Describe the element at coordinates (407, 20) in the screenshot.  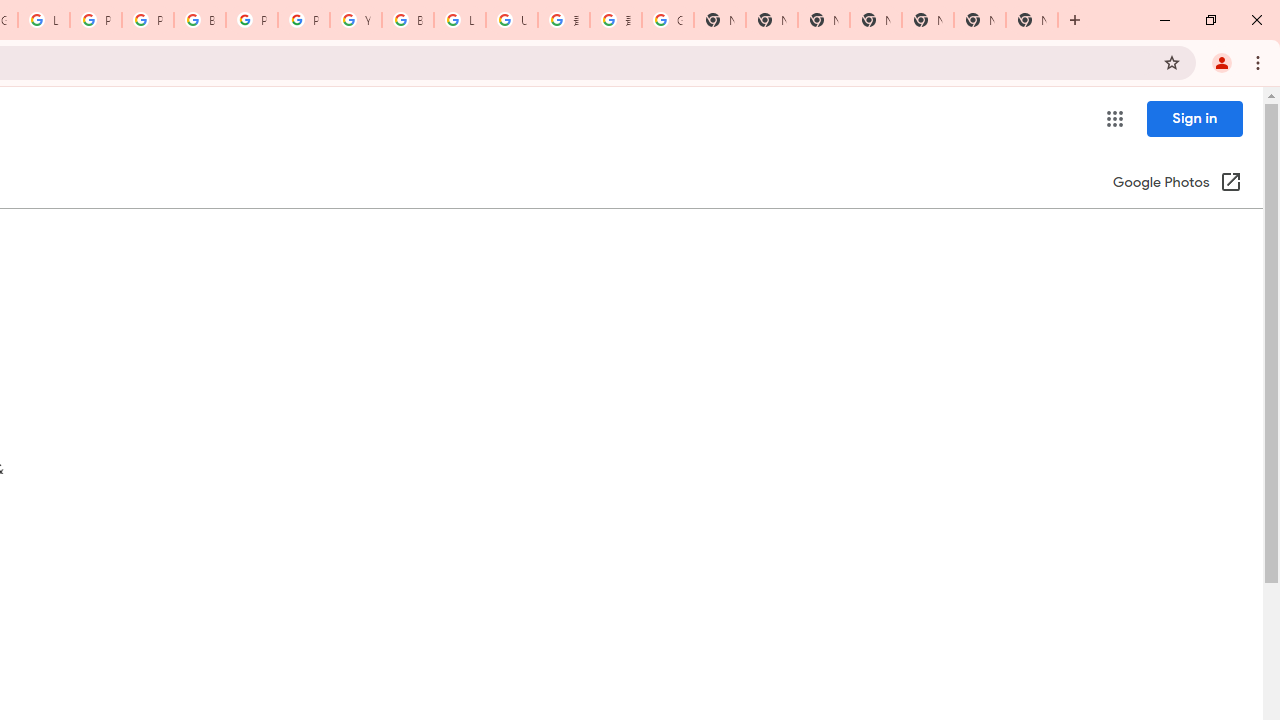
I see `Browse Chrome as a guest - Computer - Google Chrome Help` at that location.